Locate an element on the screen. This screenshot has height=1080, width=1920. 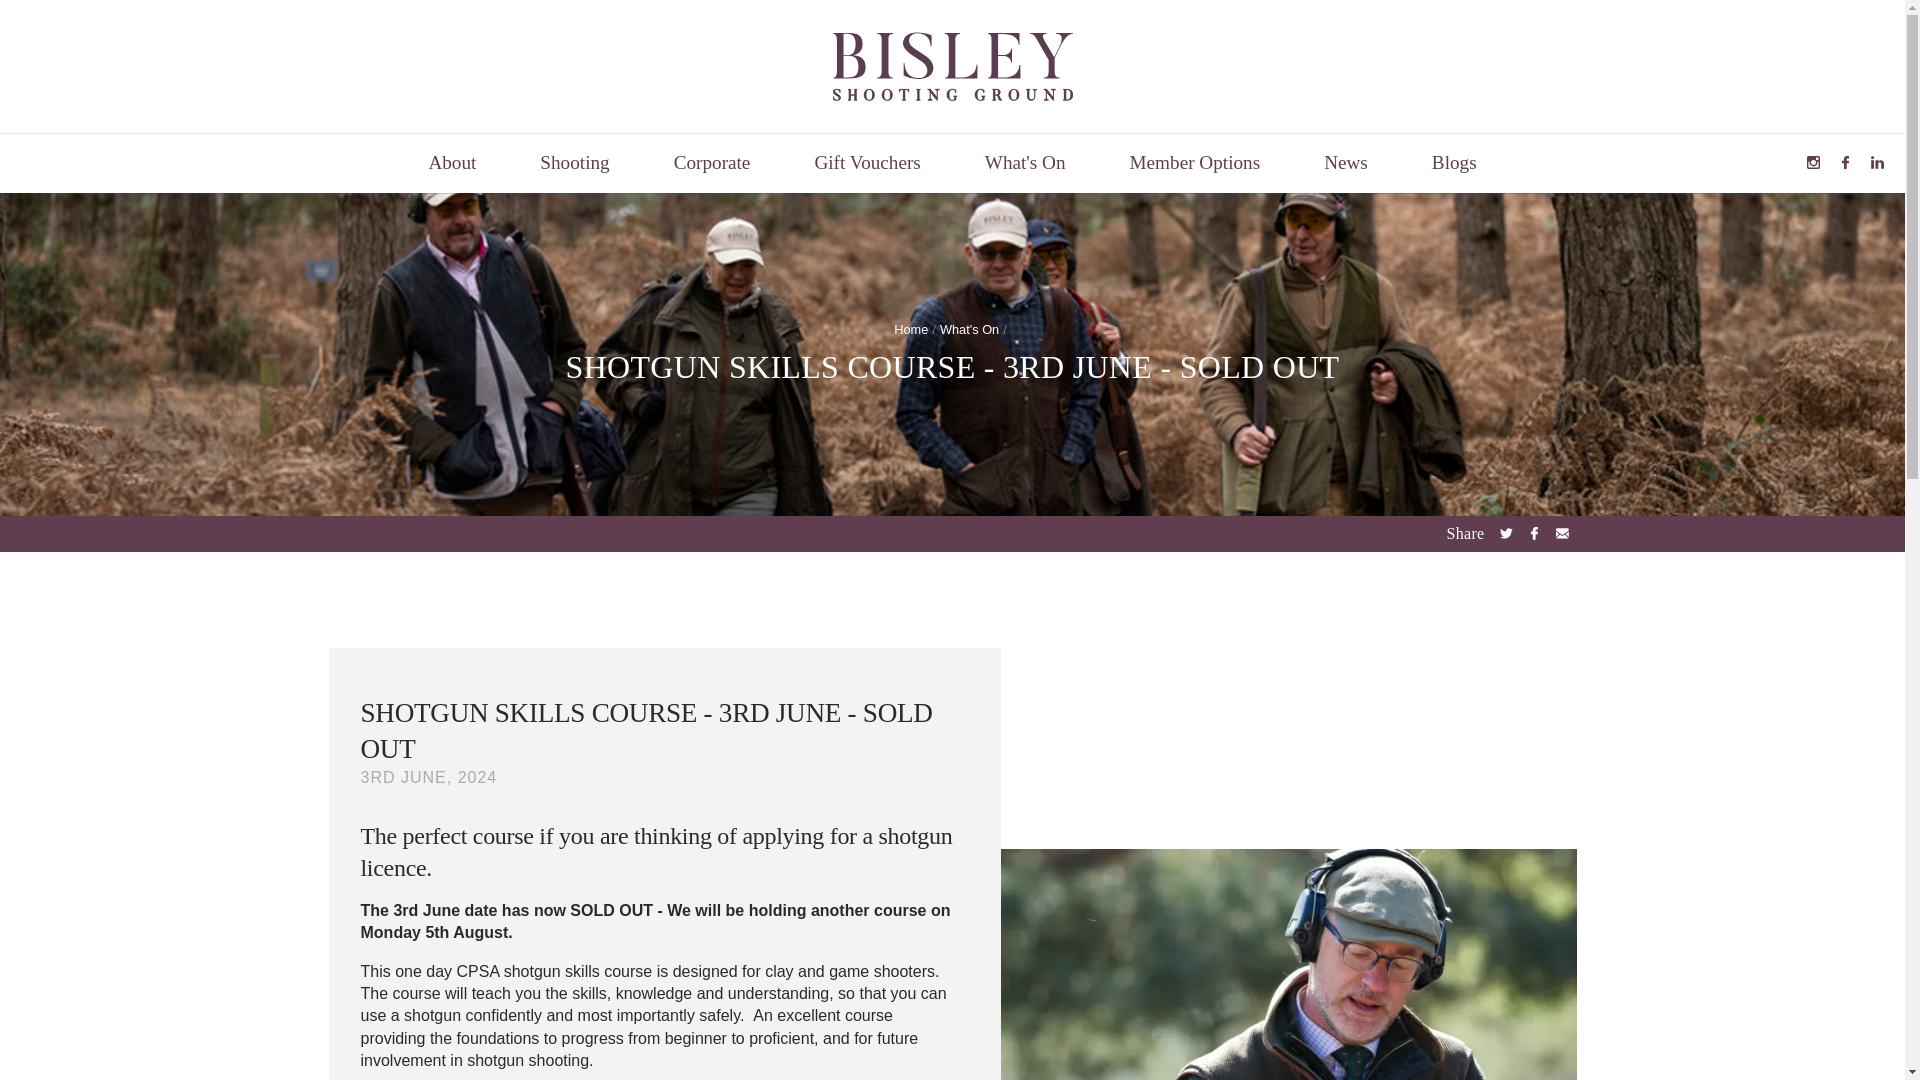
Follow us on Facebook is located at coordinates (1844, 162).